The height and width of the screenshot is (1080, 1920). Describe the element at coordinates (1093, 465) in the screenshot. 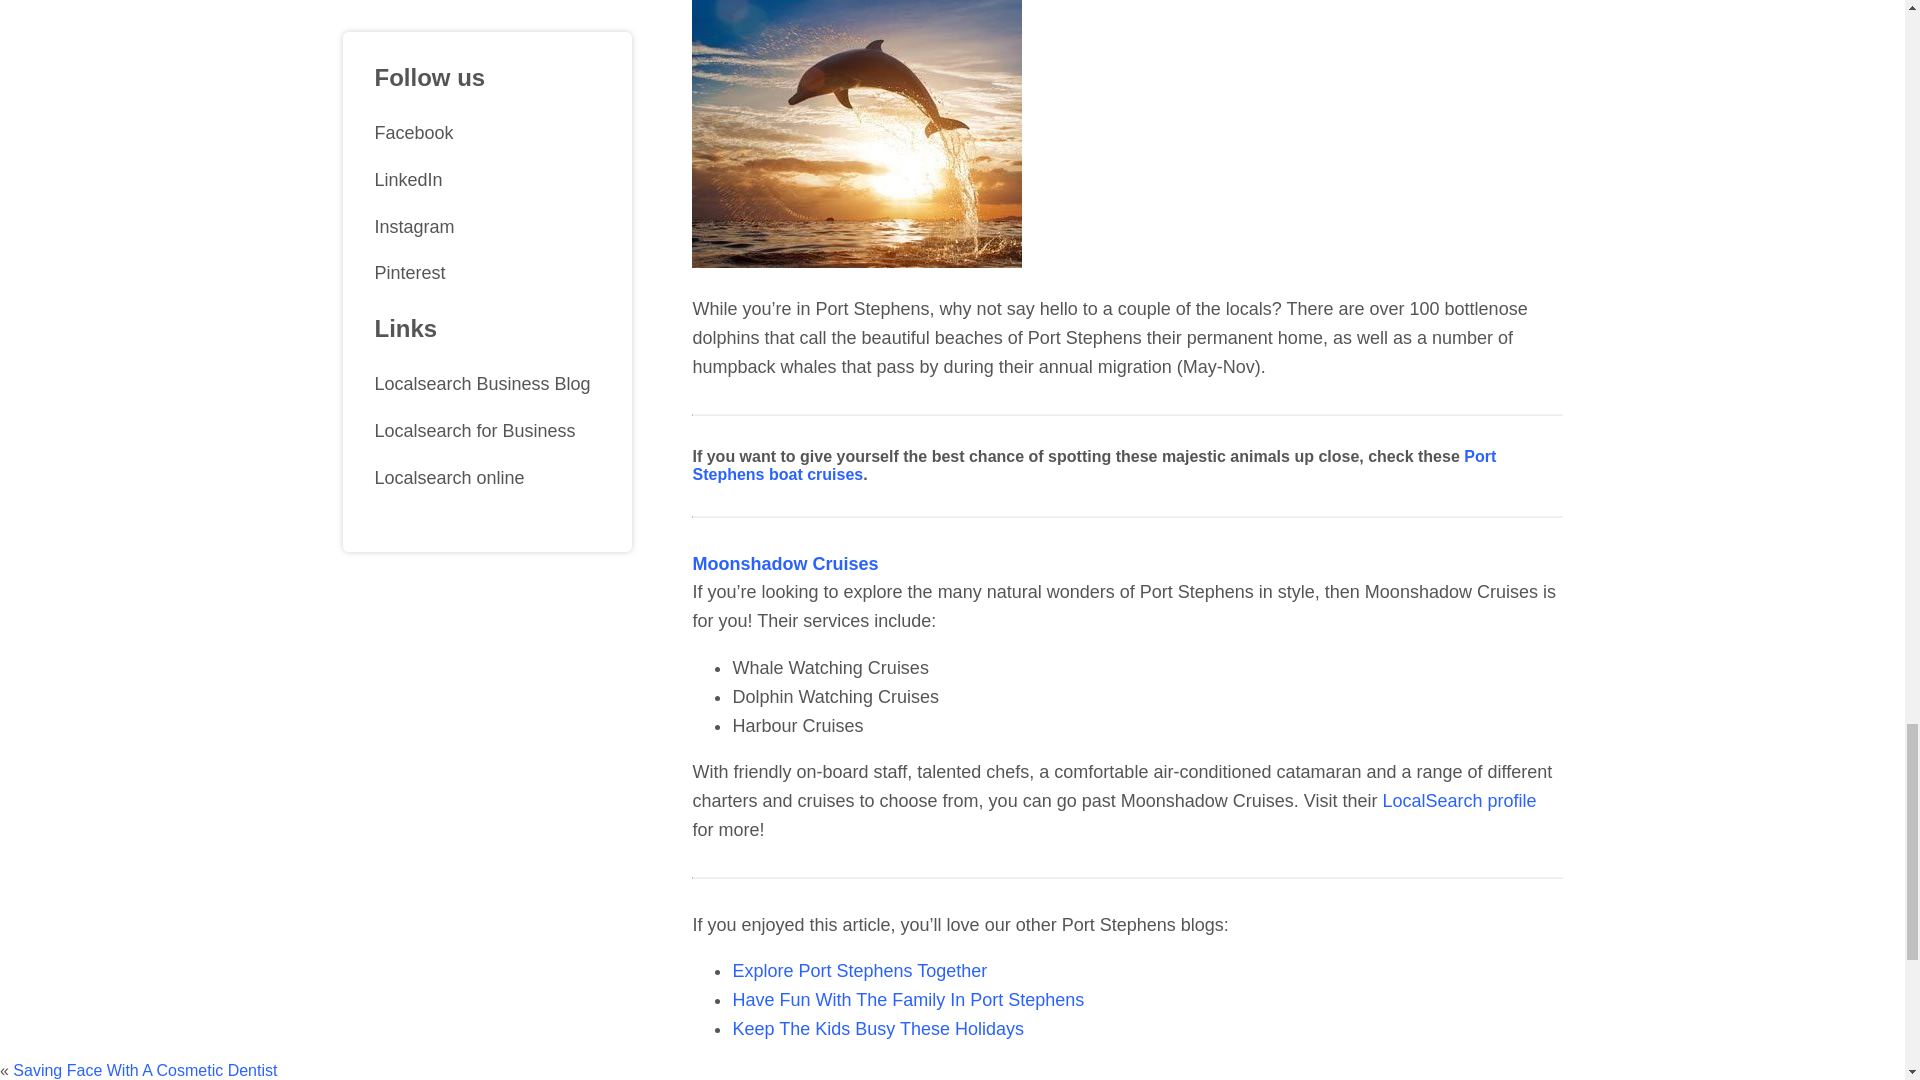

I see `Port Stephens boat cruises` at that location.